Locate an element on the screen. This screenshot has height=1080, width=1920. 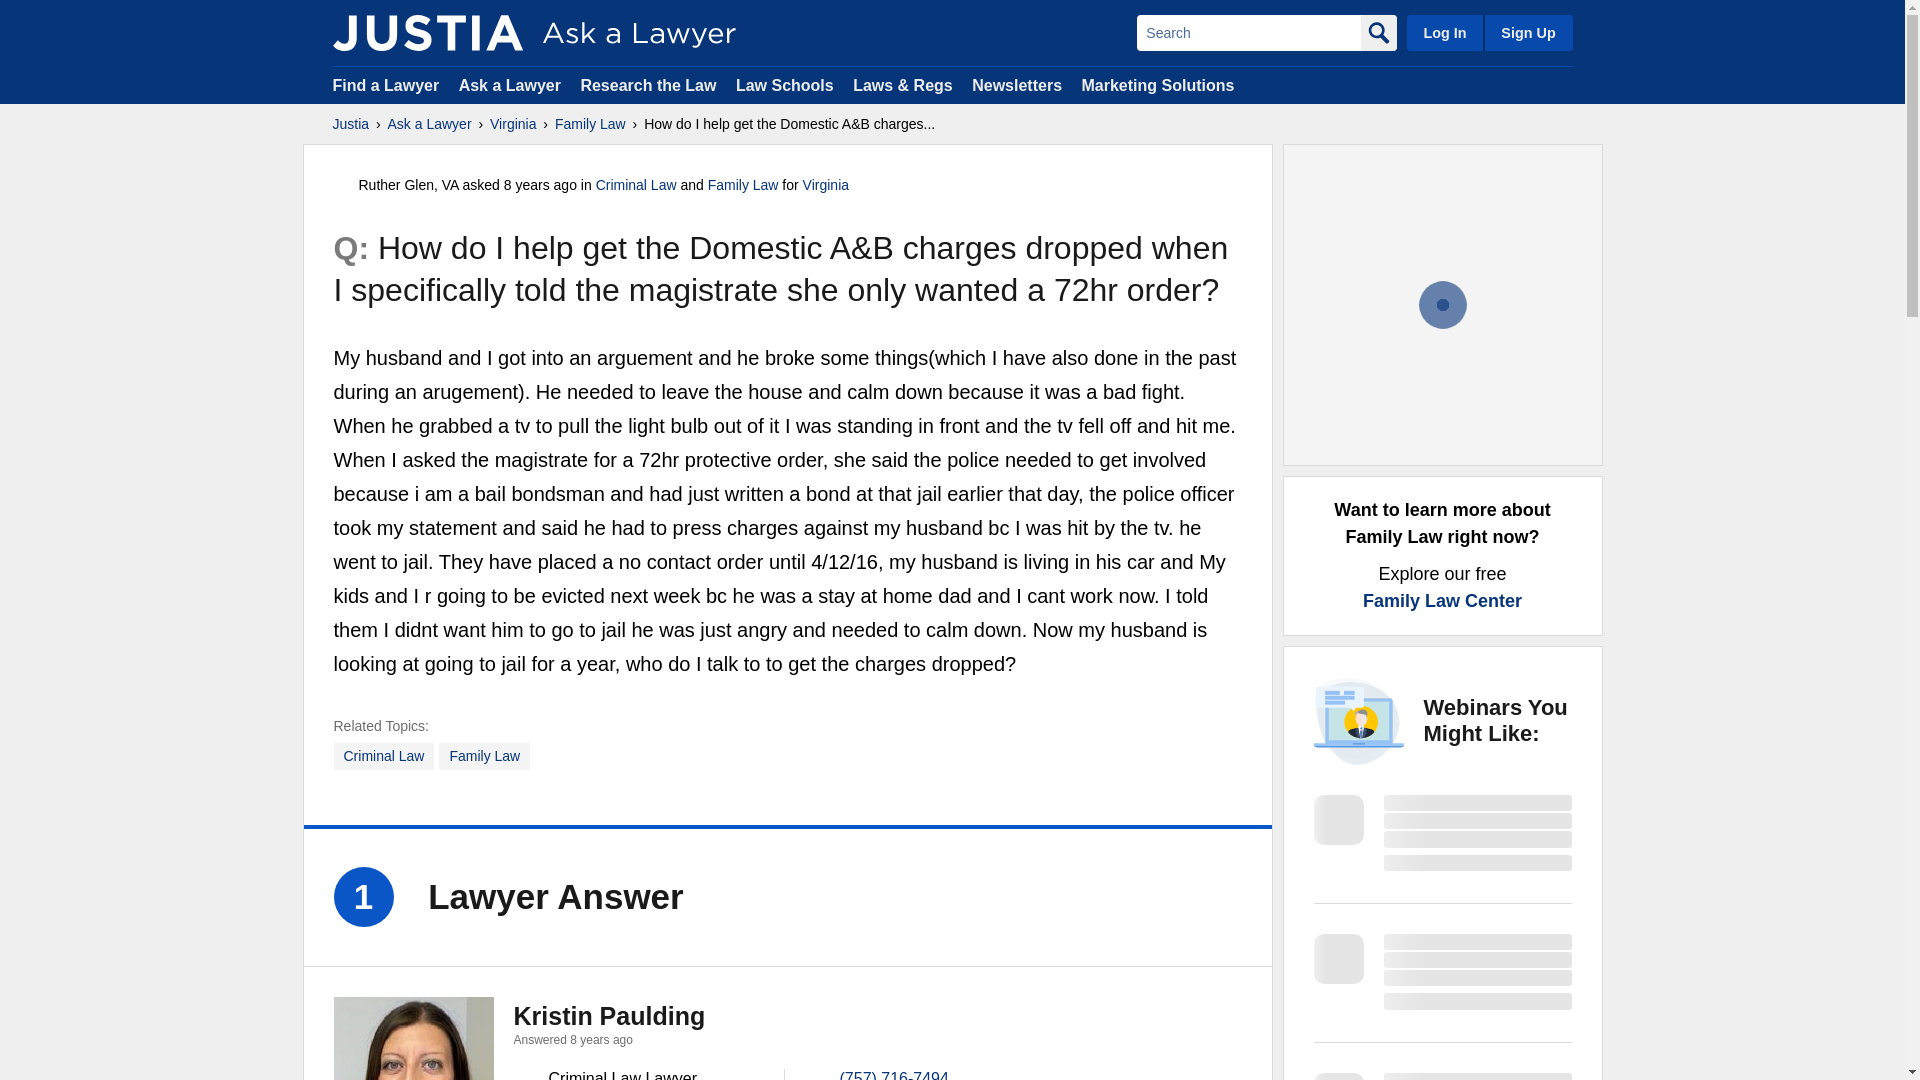
Kristin Paulding is located at coordinates (414, 1038).